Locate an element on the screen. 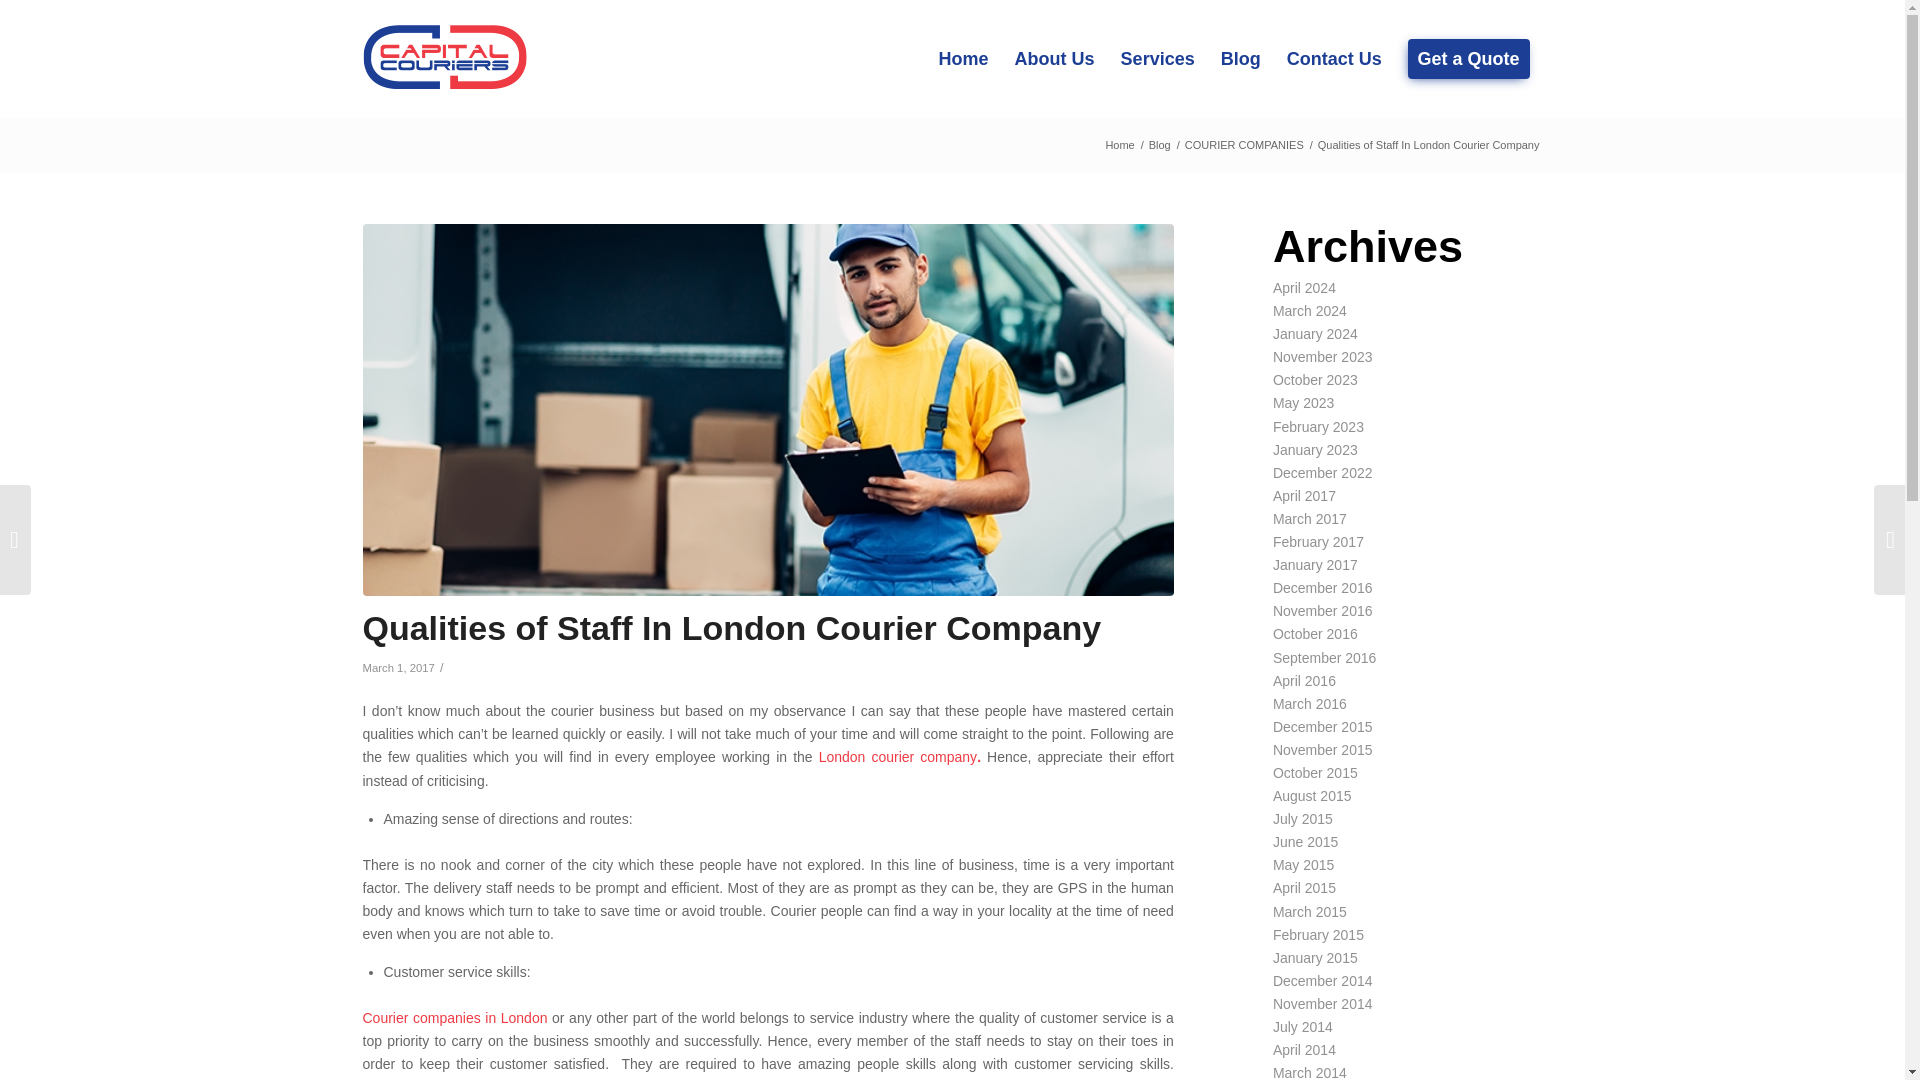 The image size is (1920, 1080). May 2023 is located at coordinates (1303, 403).